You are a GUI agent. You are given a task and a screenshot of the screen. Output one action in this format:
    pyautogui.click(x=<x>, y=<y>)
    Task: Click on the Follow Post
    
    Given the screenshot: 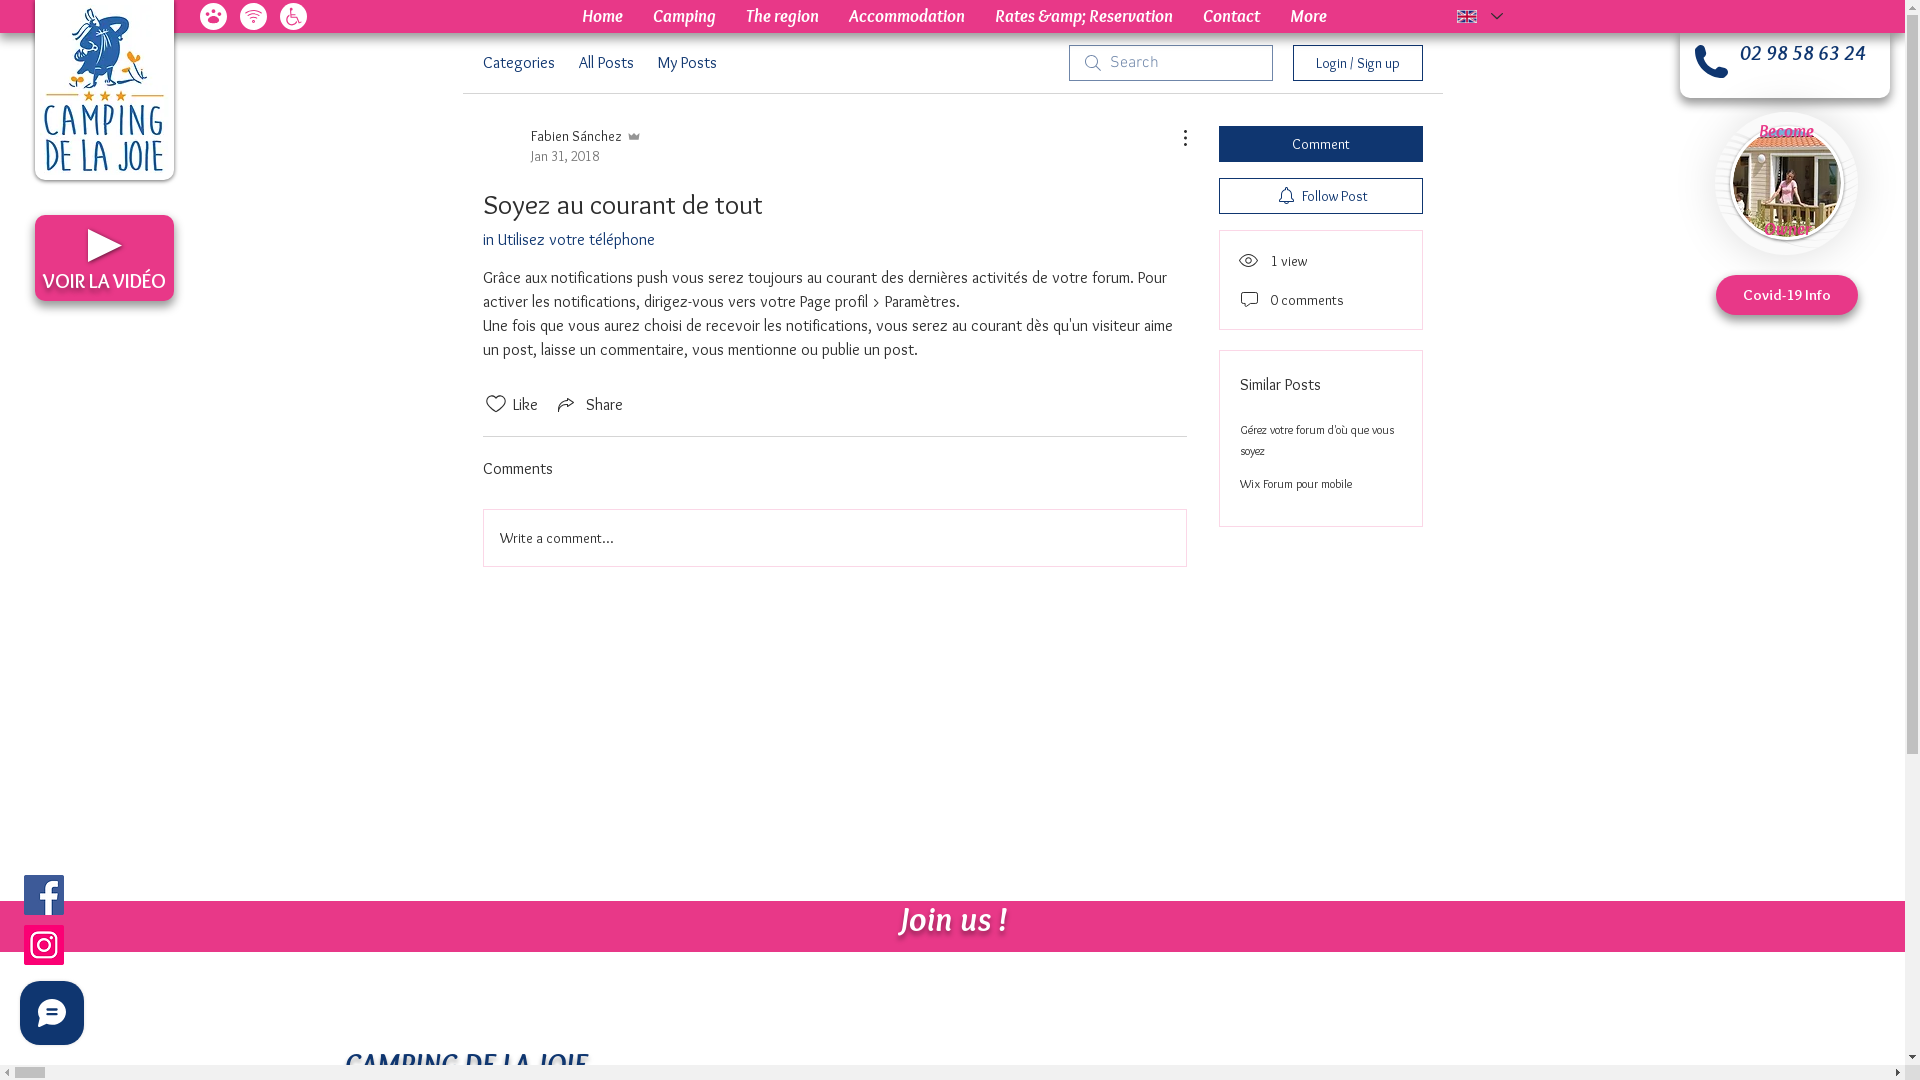 What is the action you would take?
    pyautogui.click(x=1320, y=196)
    